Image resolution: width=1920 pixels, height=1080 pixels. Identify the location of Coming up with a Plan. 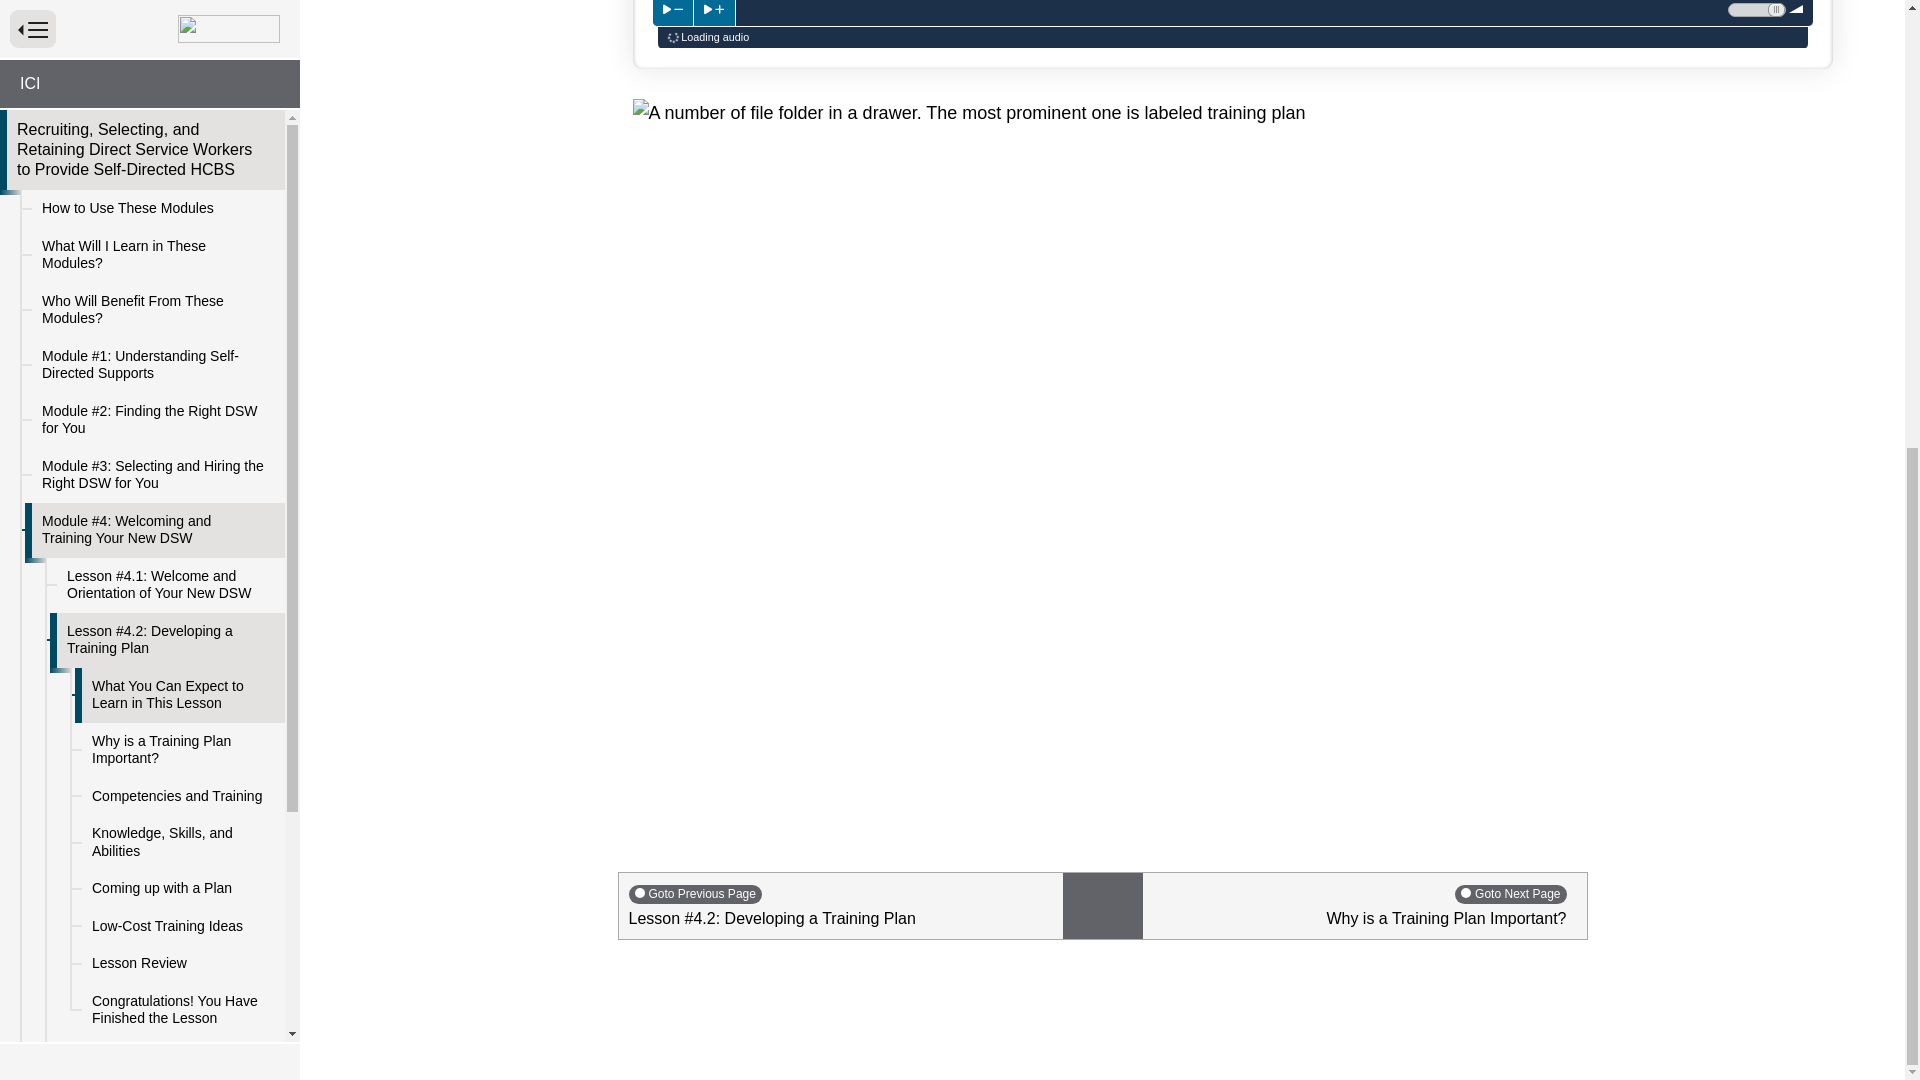
(179, 132).